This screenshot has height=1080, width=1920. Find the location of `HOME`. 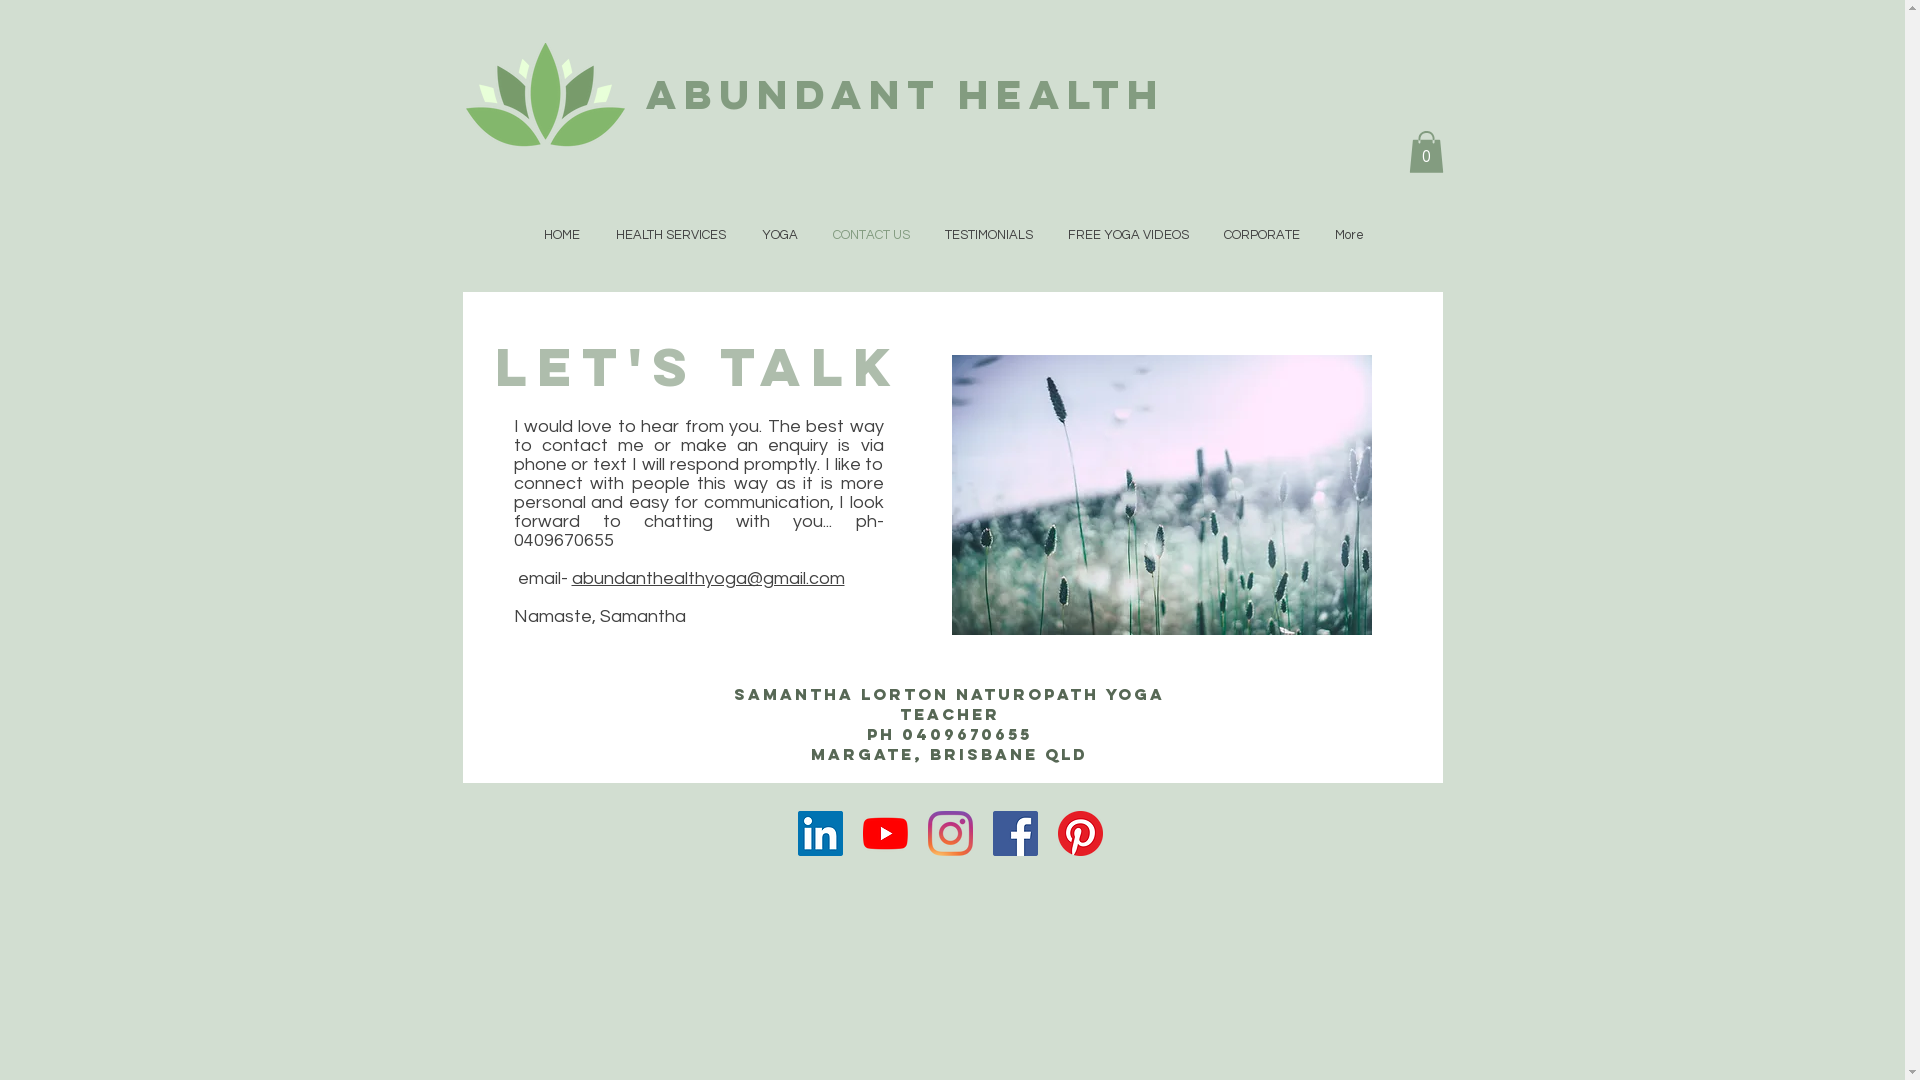

HOME is located at coordinates (562, 236).